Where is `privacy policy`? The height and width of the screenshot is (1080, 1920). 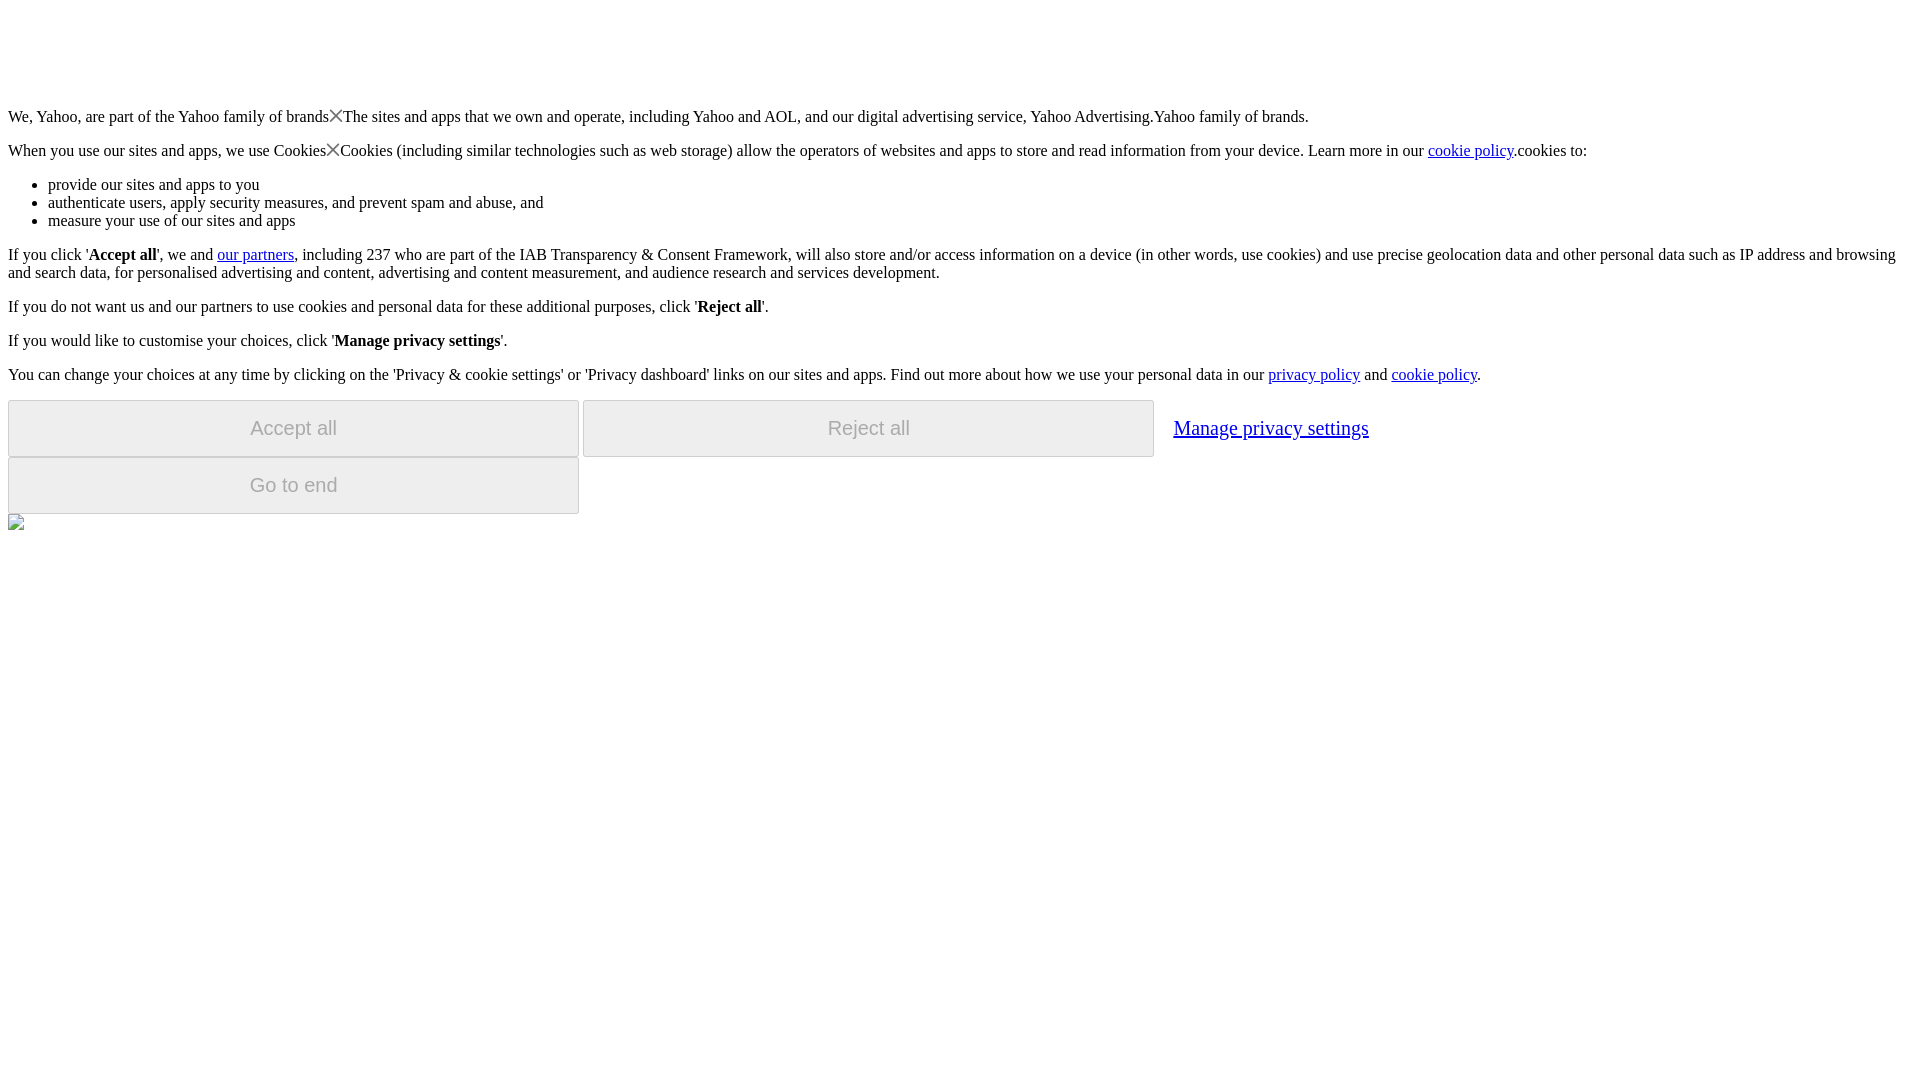 privacy policy is located at coordinates (1313, 374).